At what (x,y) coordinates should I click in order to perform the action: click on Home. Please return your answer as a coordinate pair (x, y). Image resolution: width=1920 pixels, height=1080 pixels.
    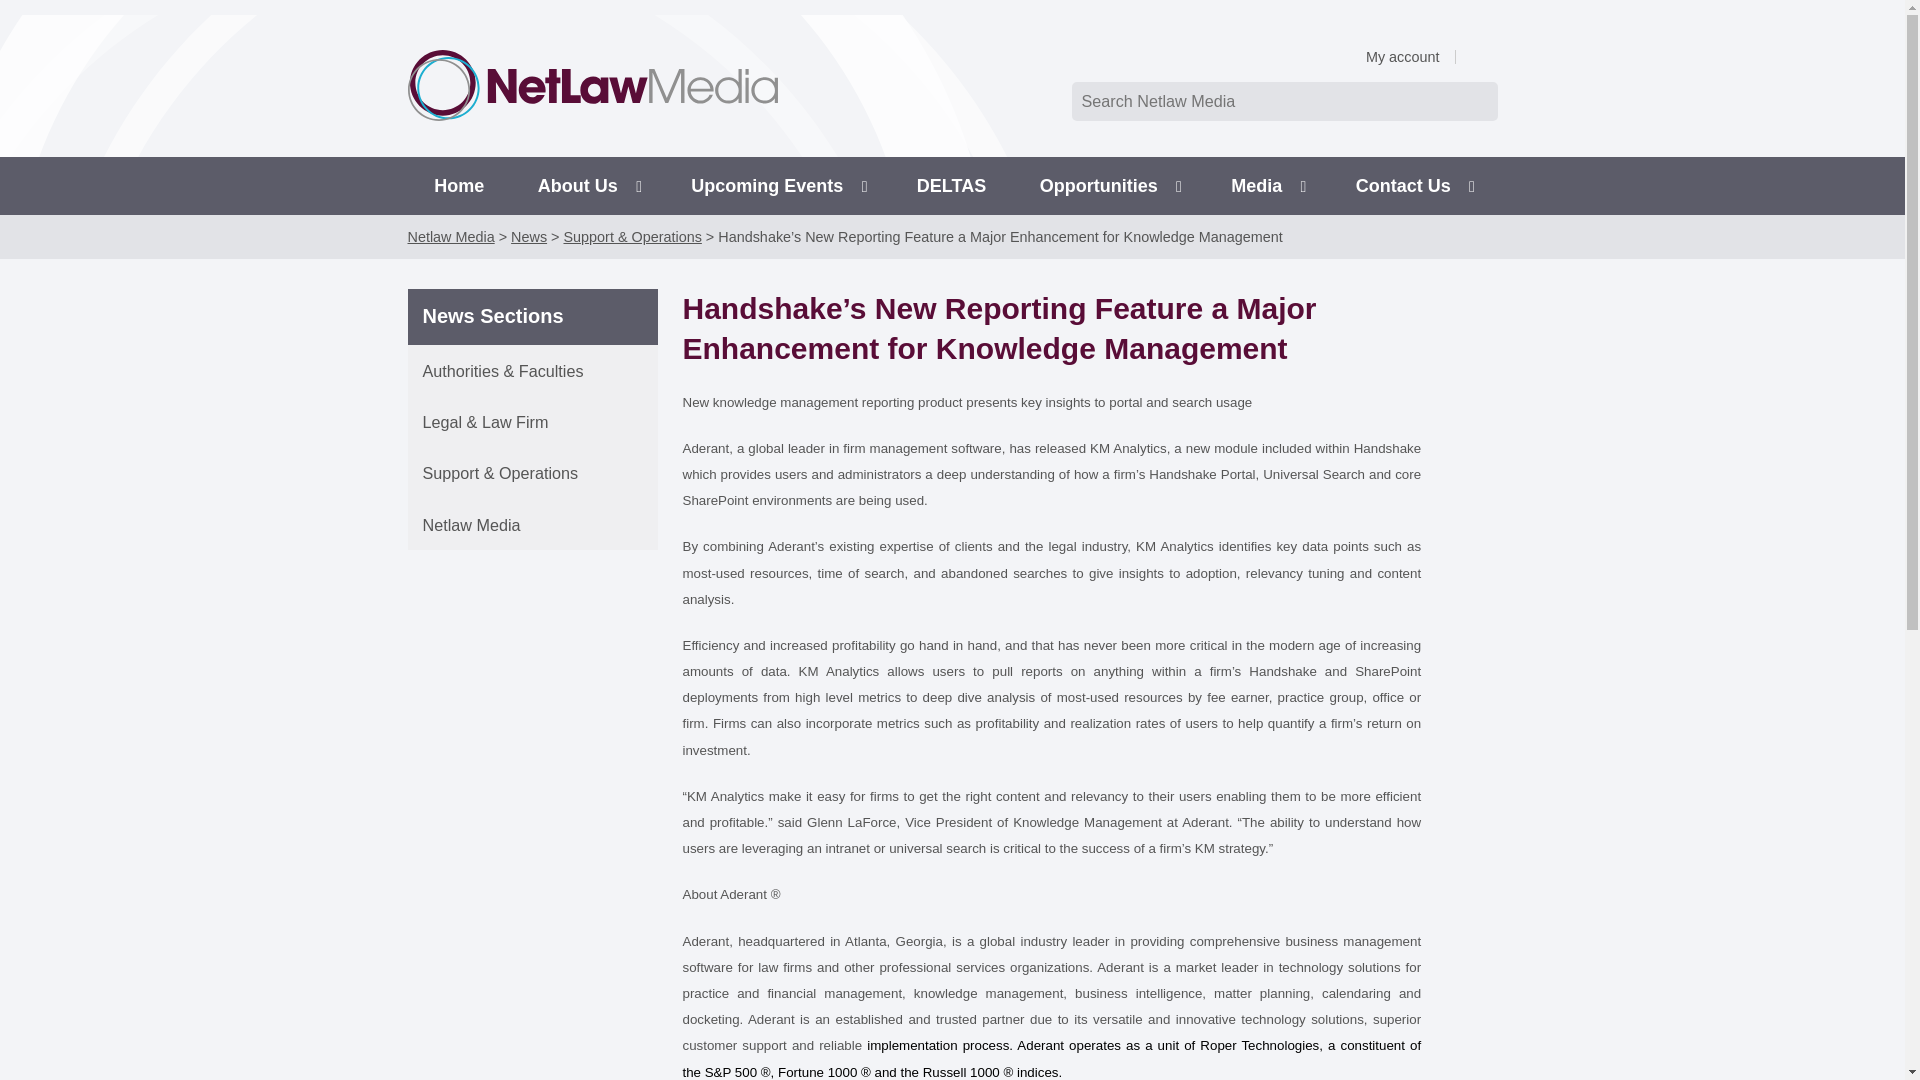
    Looking at the image, I should click on (460, 185).